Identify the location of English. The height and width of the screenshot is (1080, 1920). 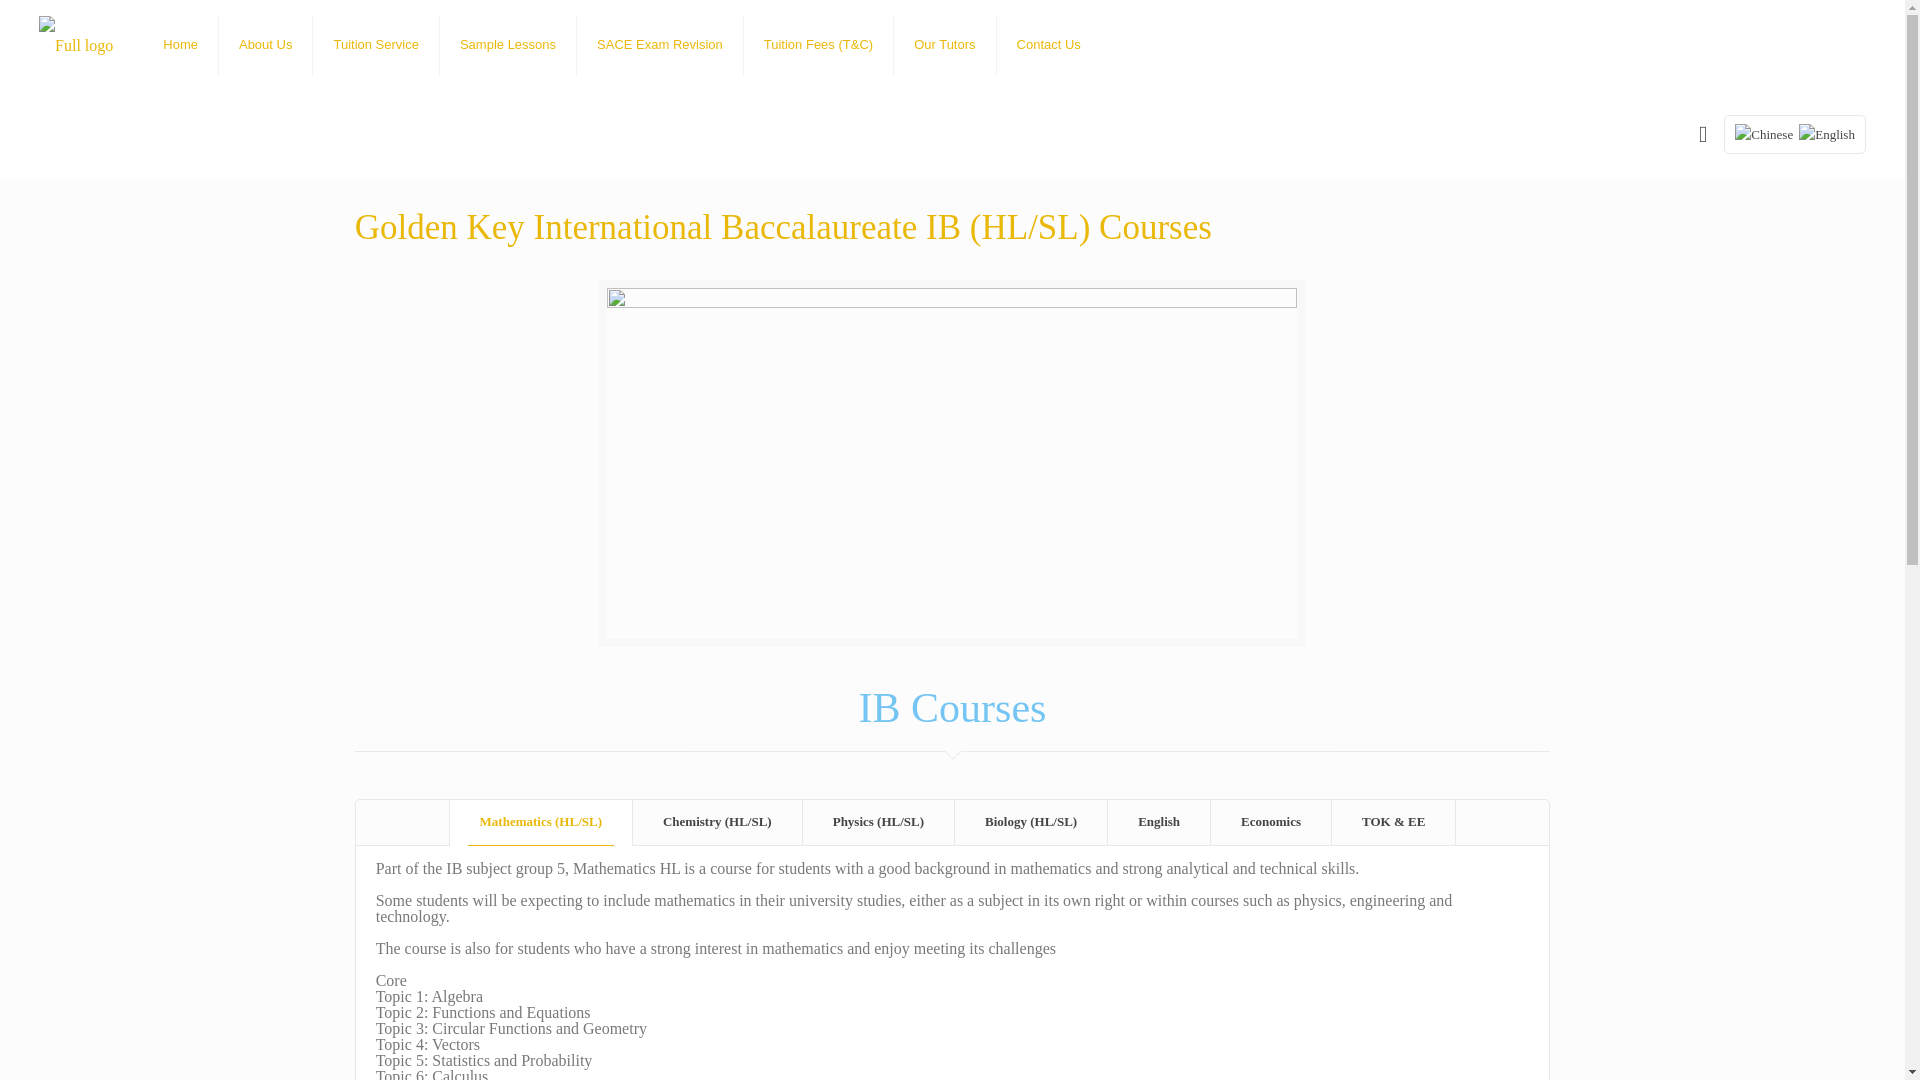
(1158, 822).